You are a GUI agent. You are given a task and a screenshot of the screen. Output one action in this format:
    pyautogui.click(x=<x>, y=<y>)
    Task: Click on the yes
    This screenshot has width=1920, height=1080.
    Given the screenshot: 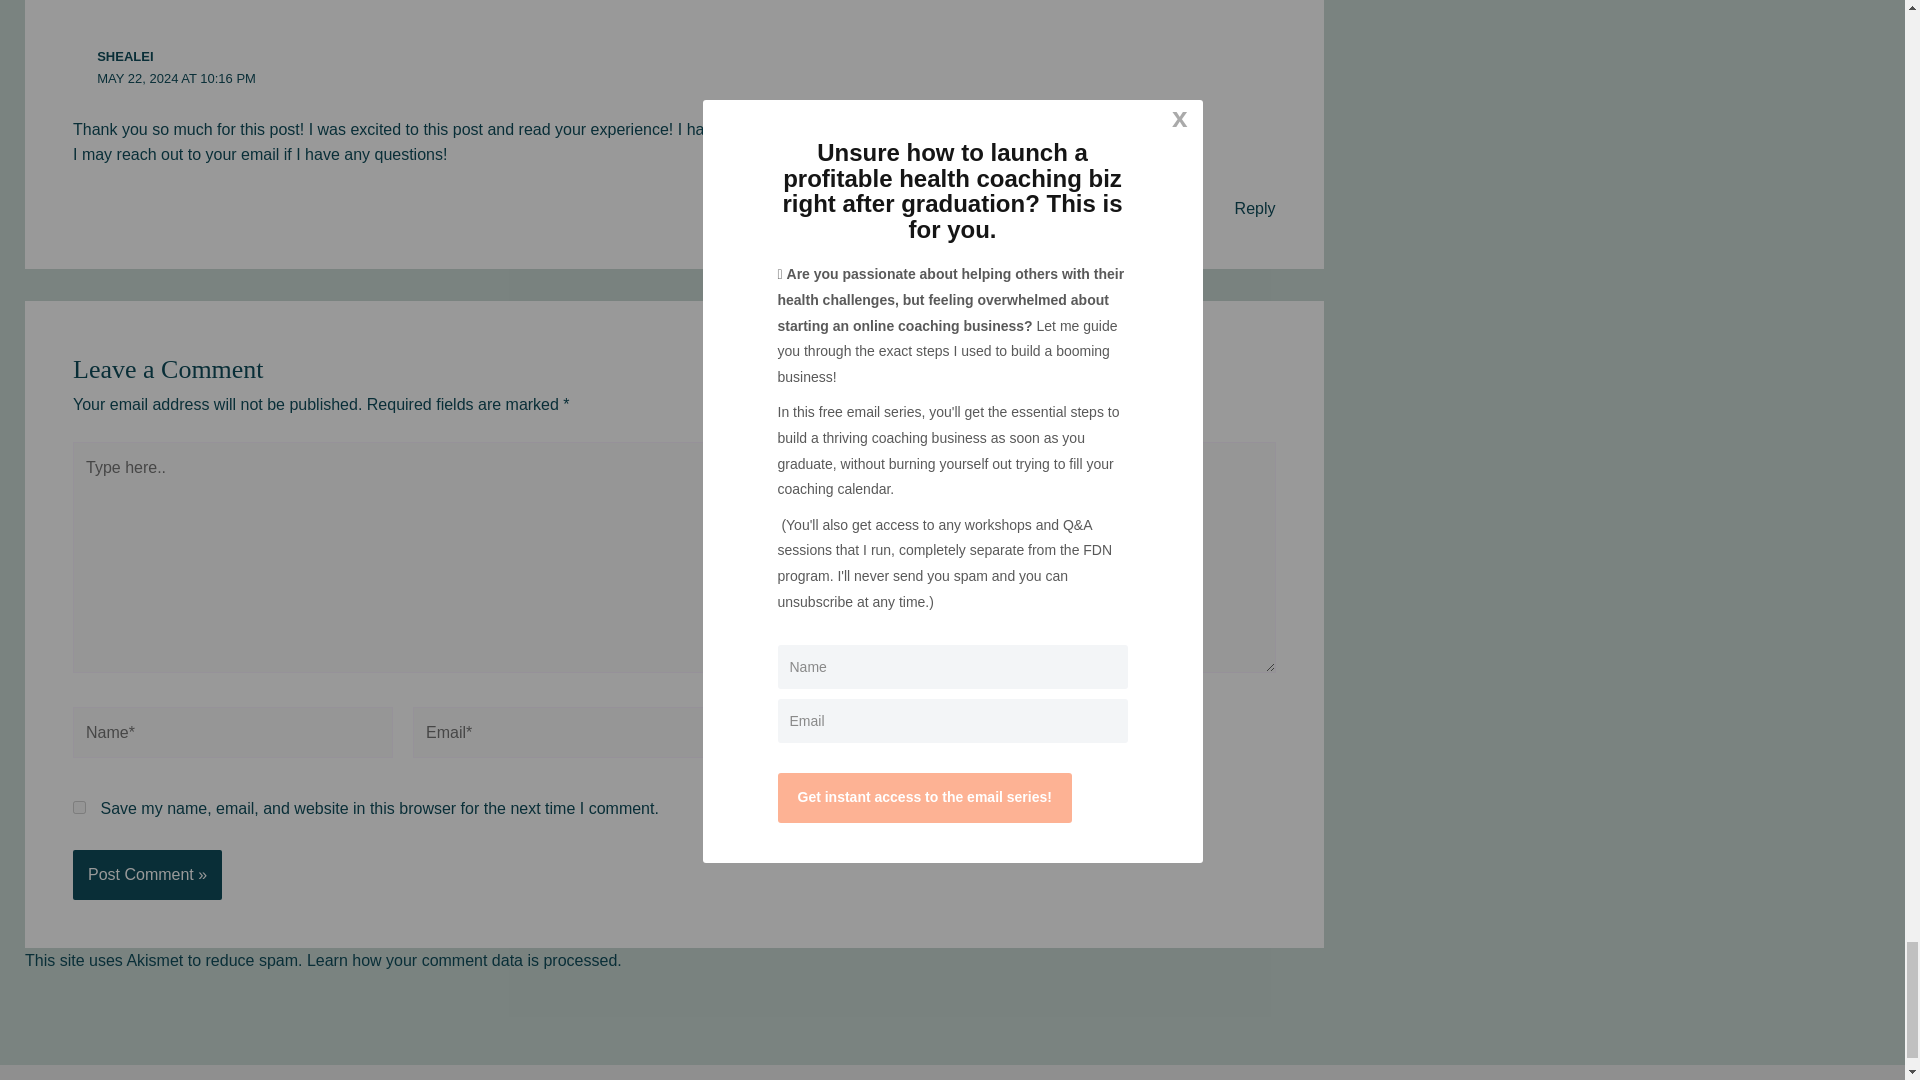 What is the action you would take?
    pyautogui.click(x=79, y=808)
    